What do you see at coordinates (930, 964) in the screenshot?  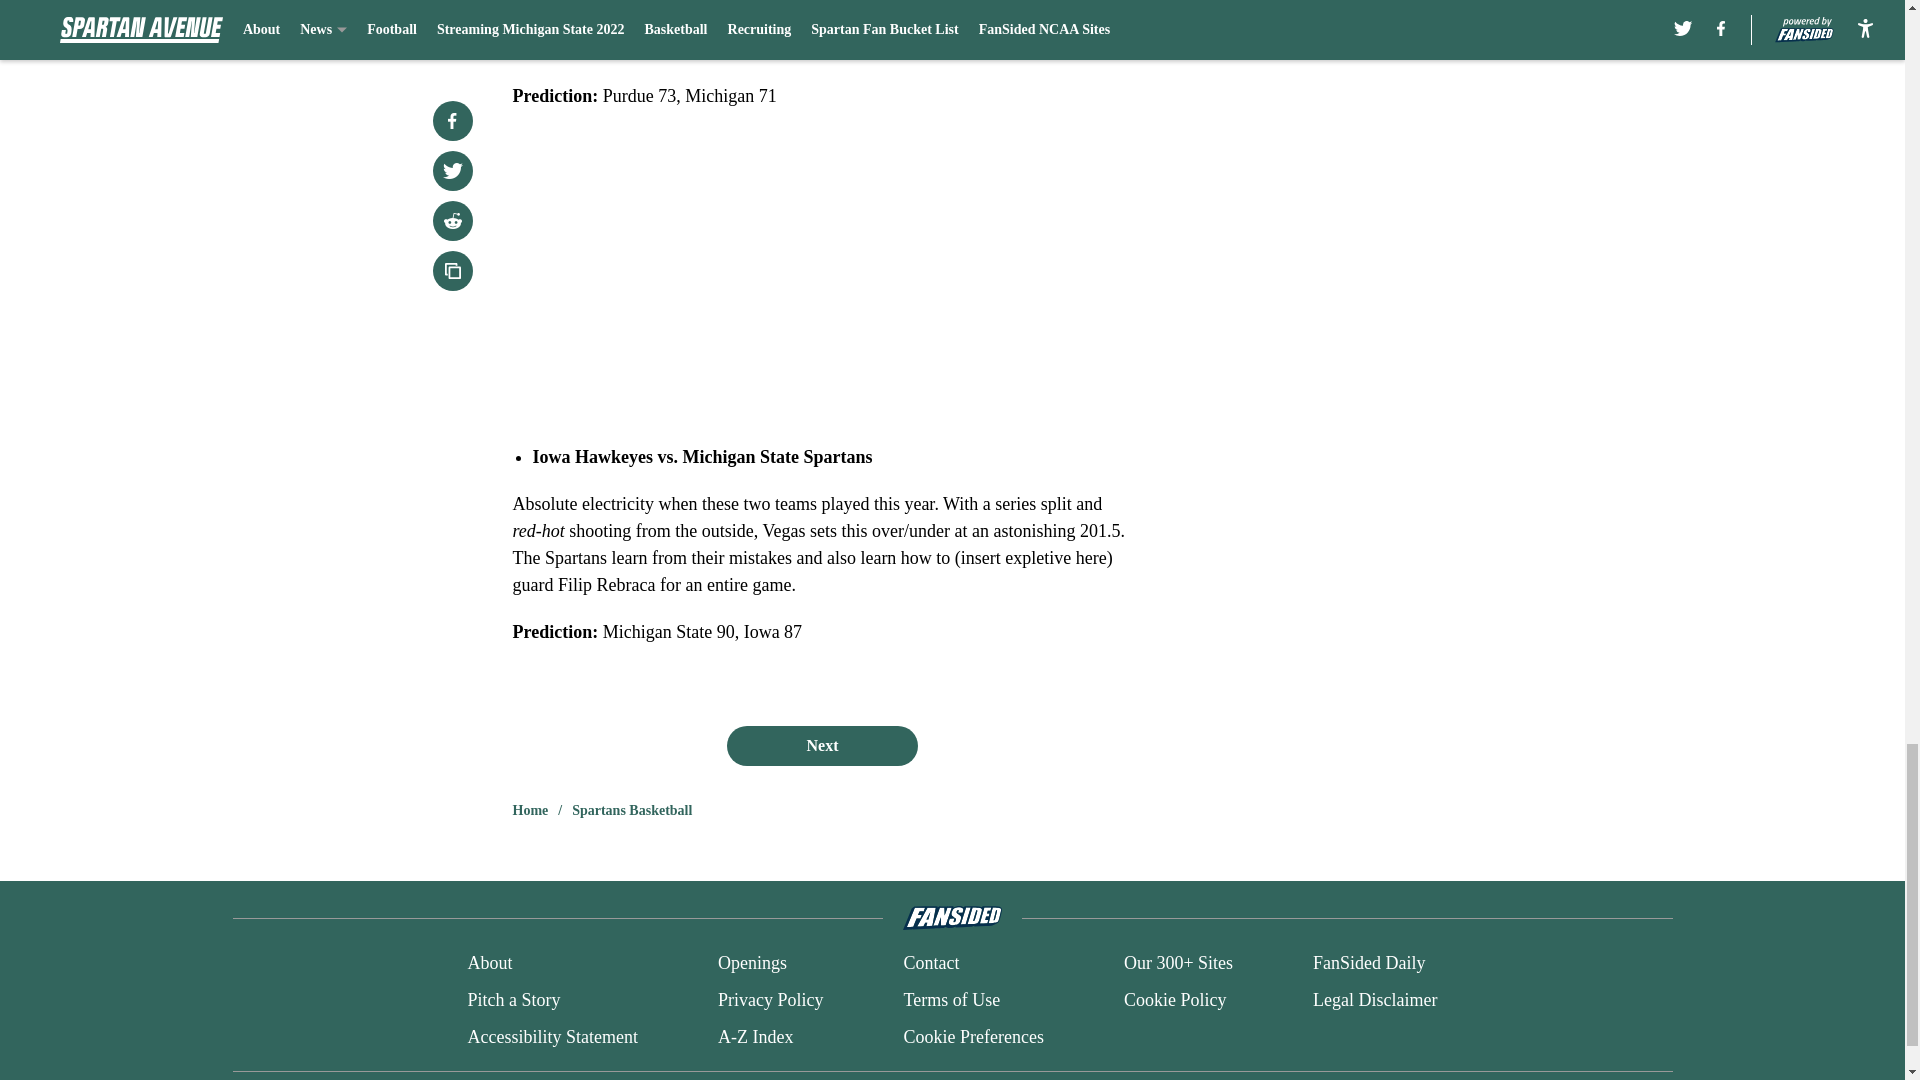 I see `Contact` at bounding box center [930, 964].